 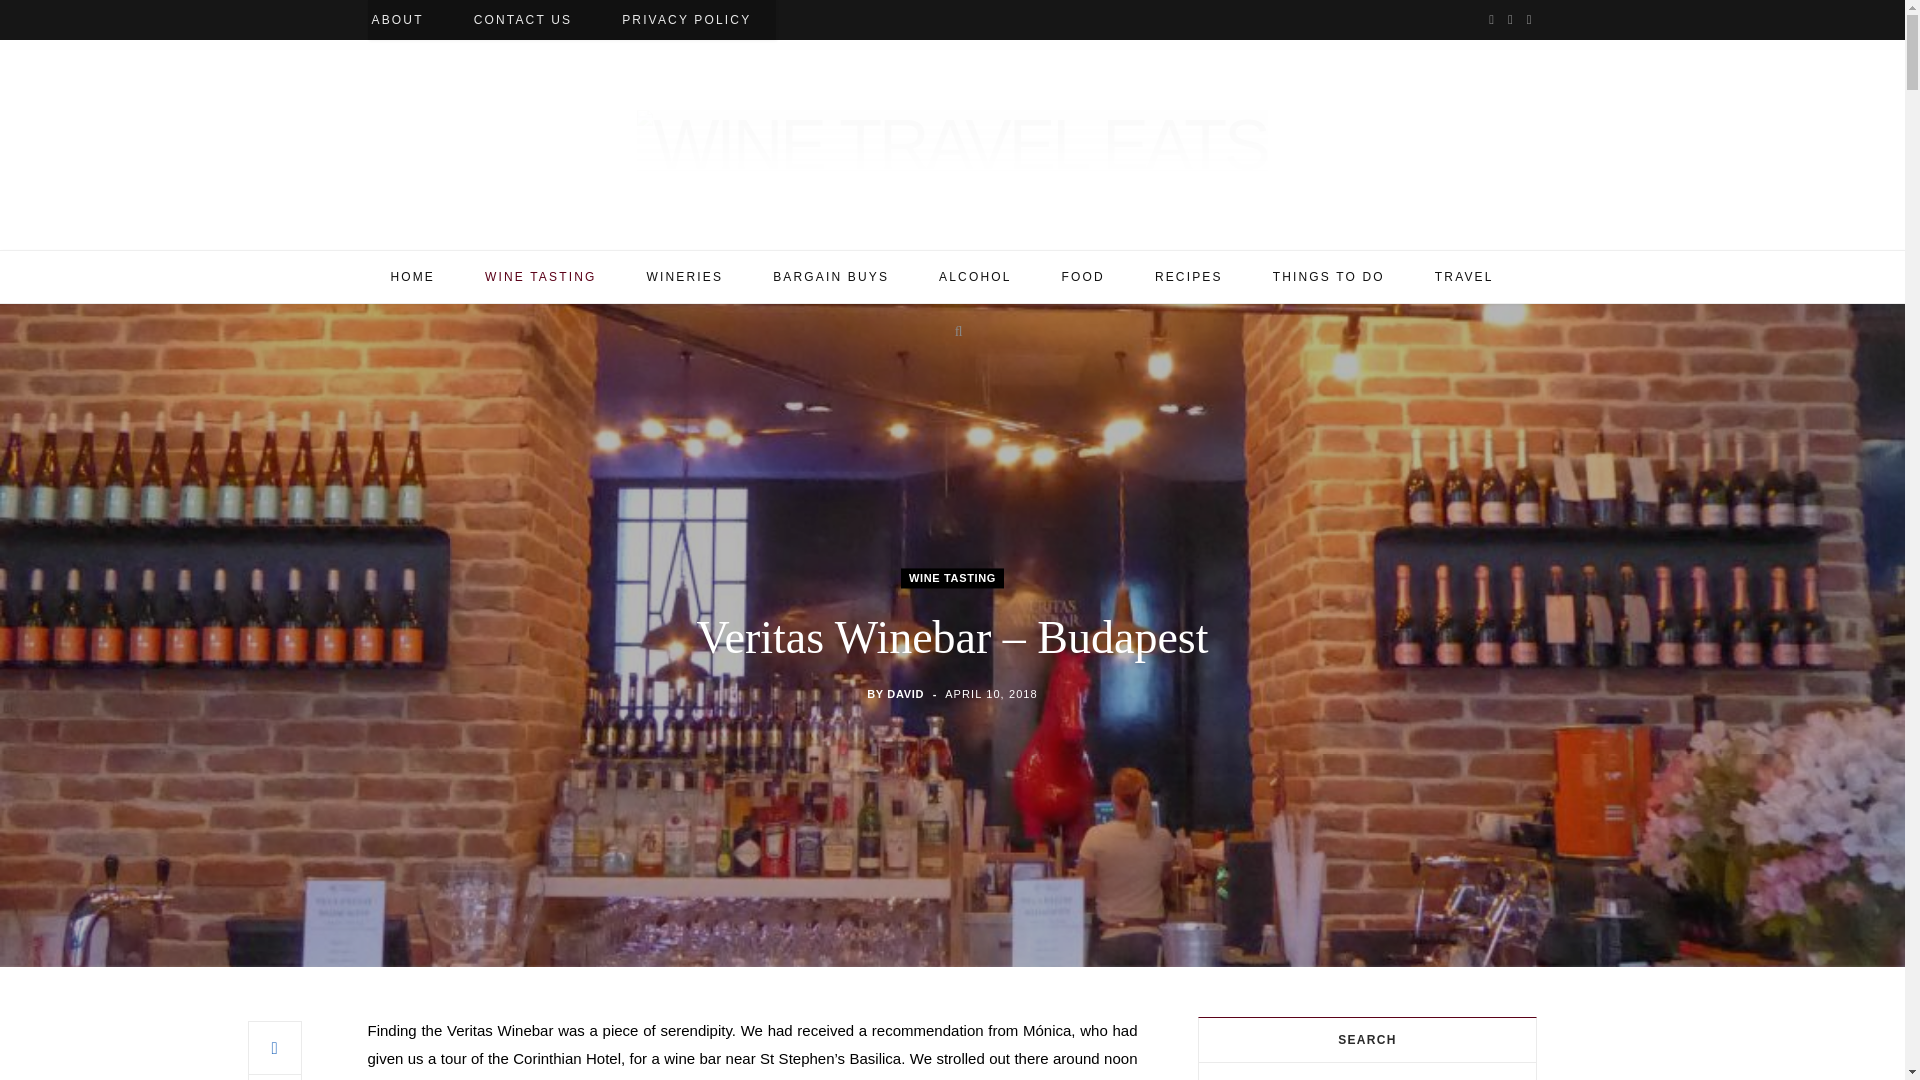 I want to click on Share on Twitter, so click(x=274, y=1076).